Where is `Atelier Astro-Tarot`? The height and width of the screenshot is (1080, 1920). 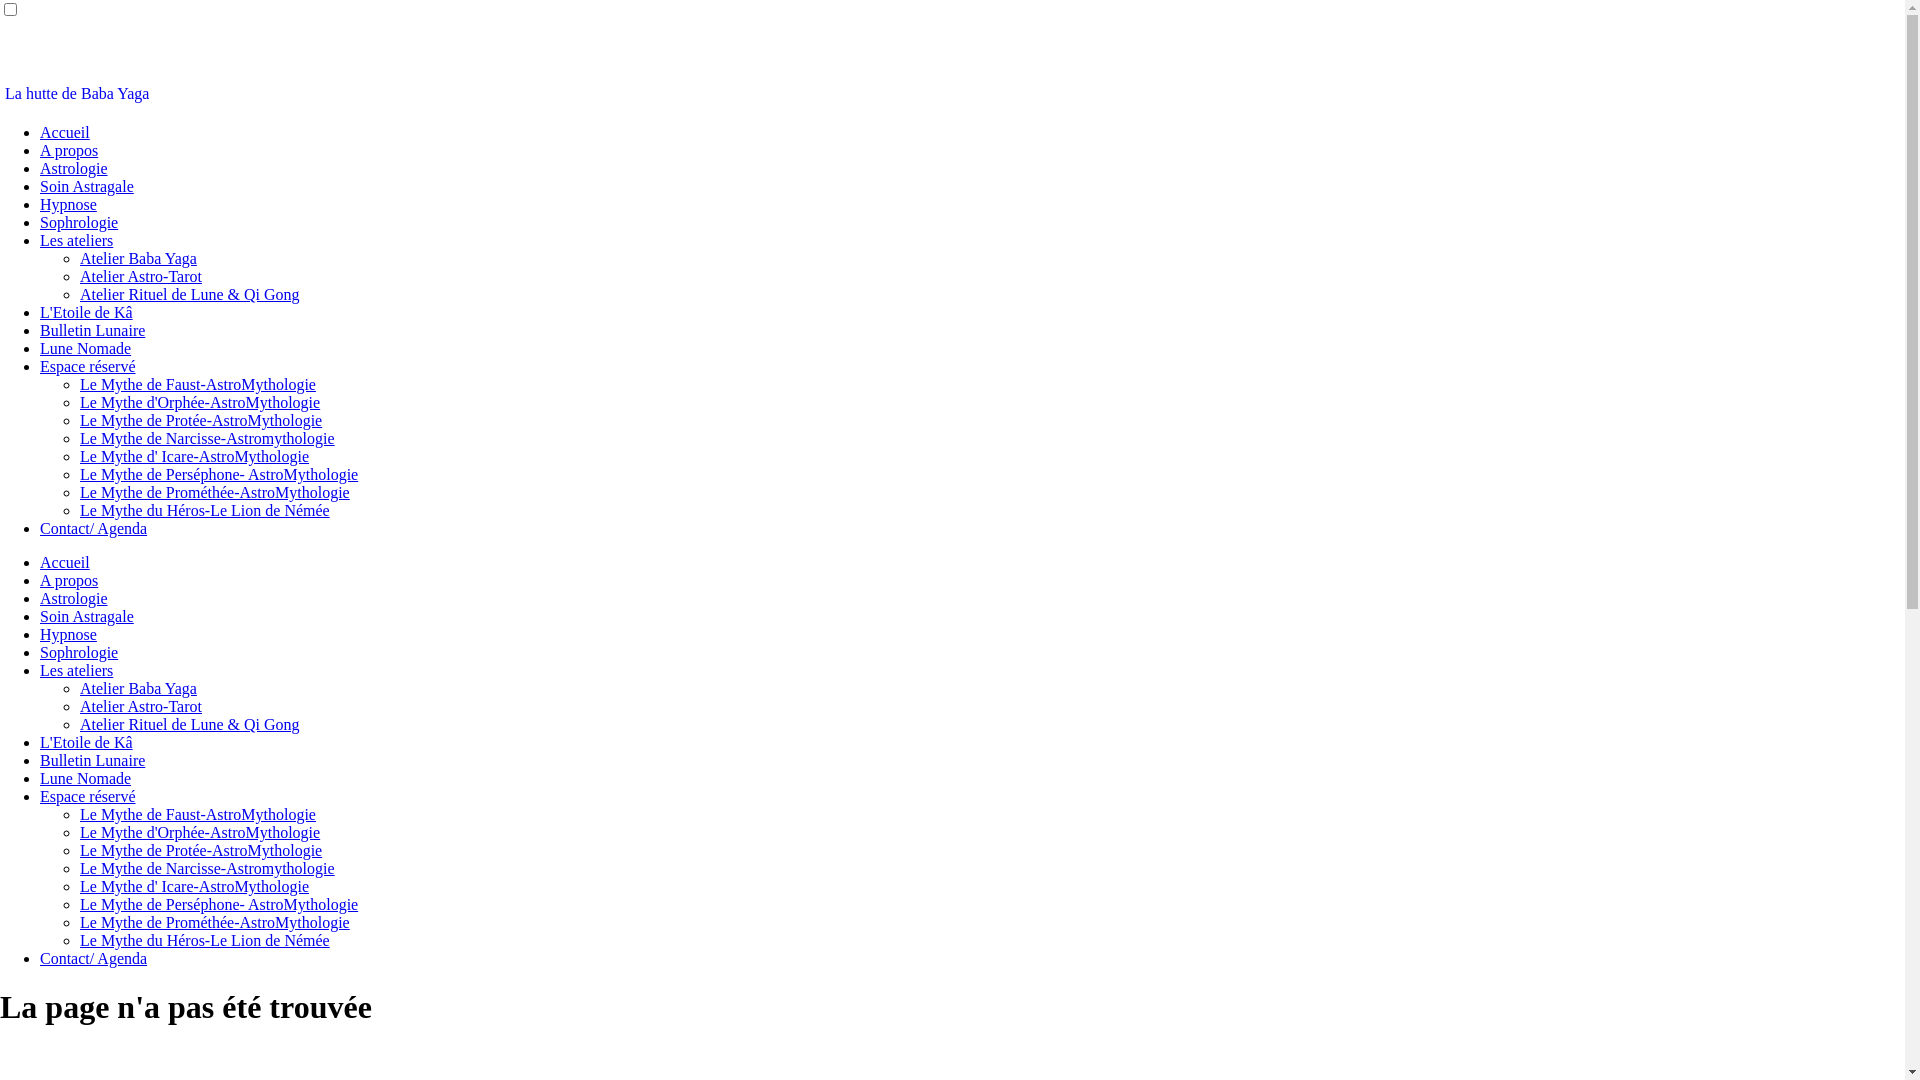 Atelier Astro-Tarot is located at coordinates (141, 276).